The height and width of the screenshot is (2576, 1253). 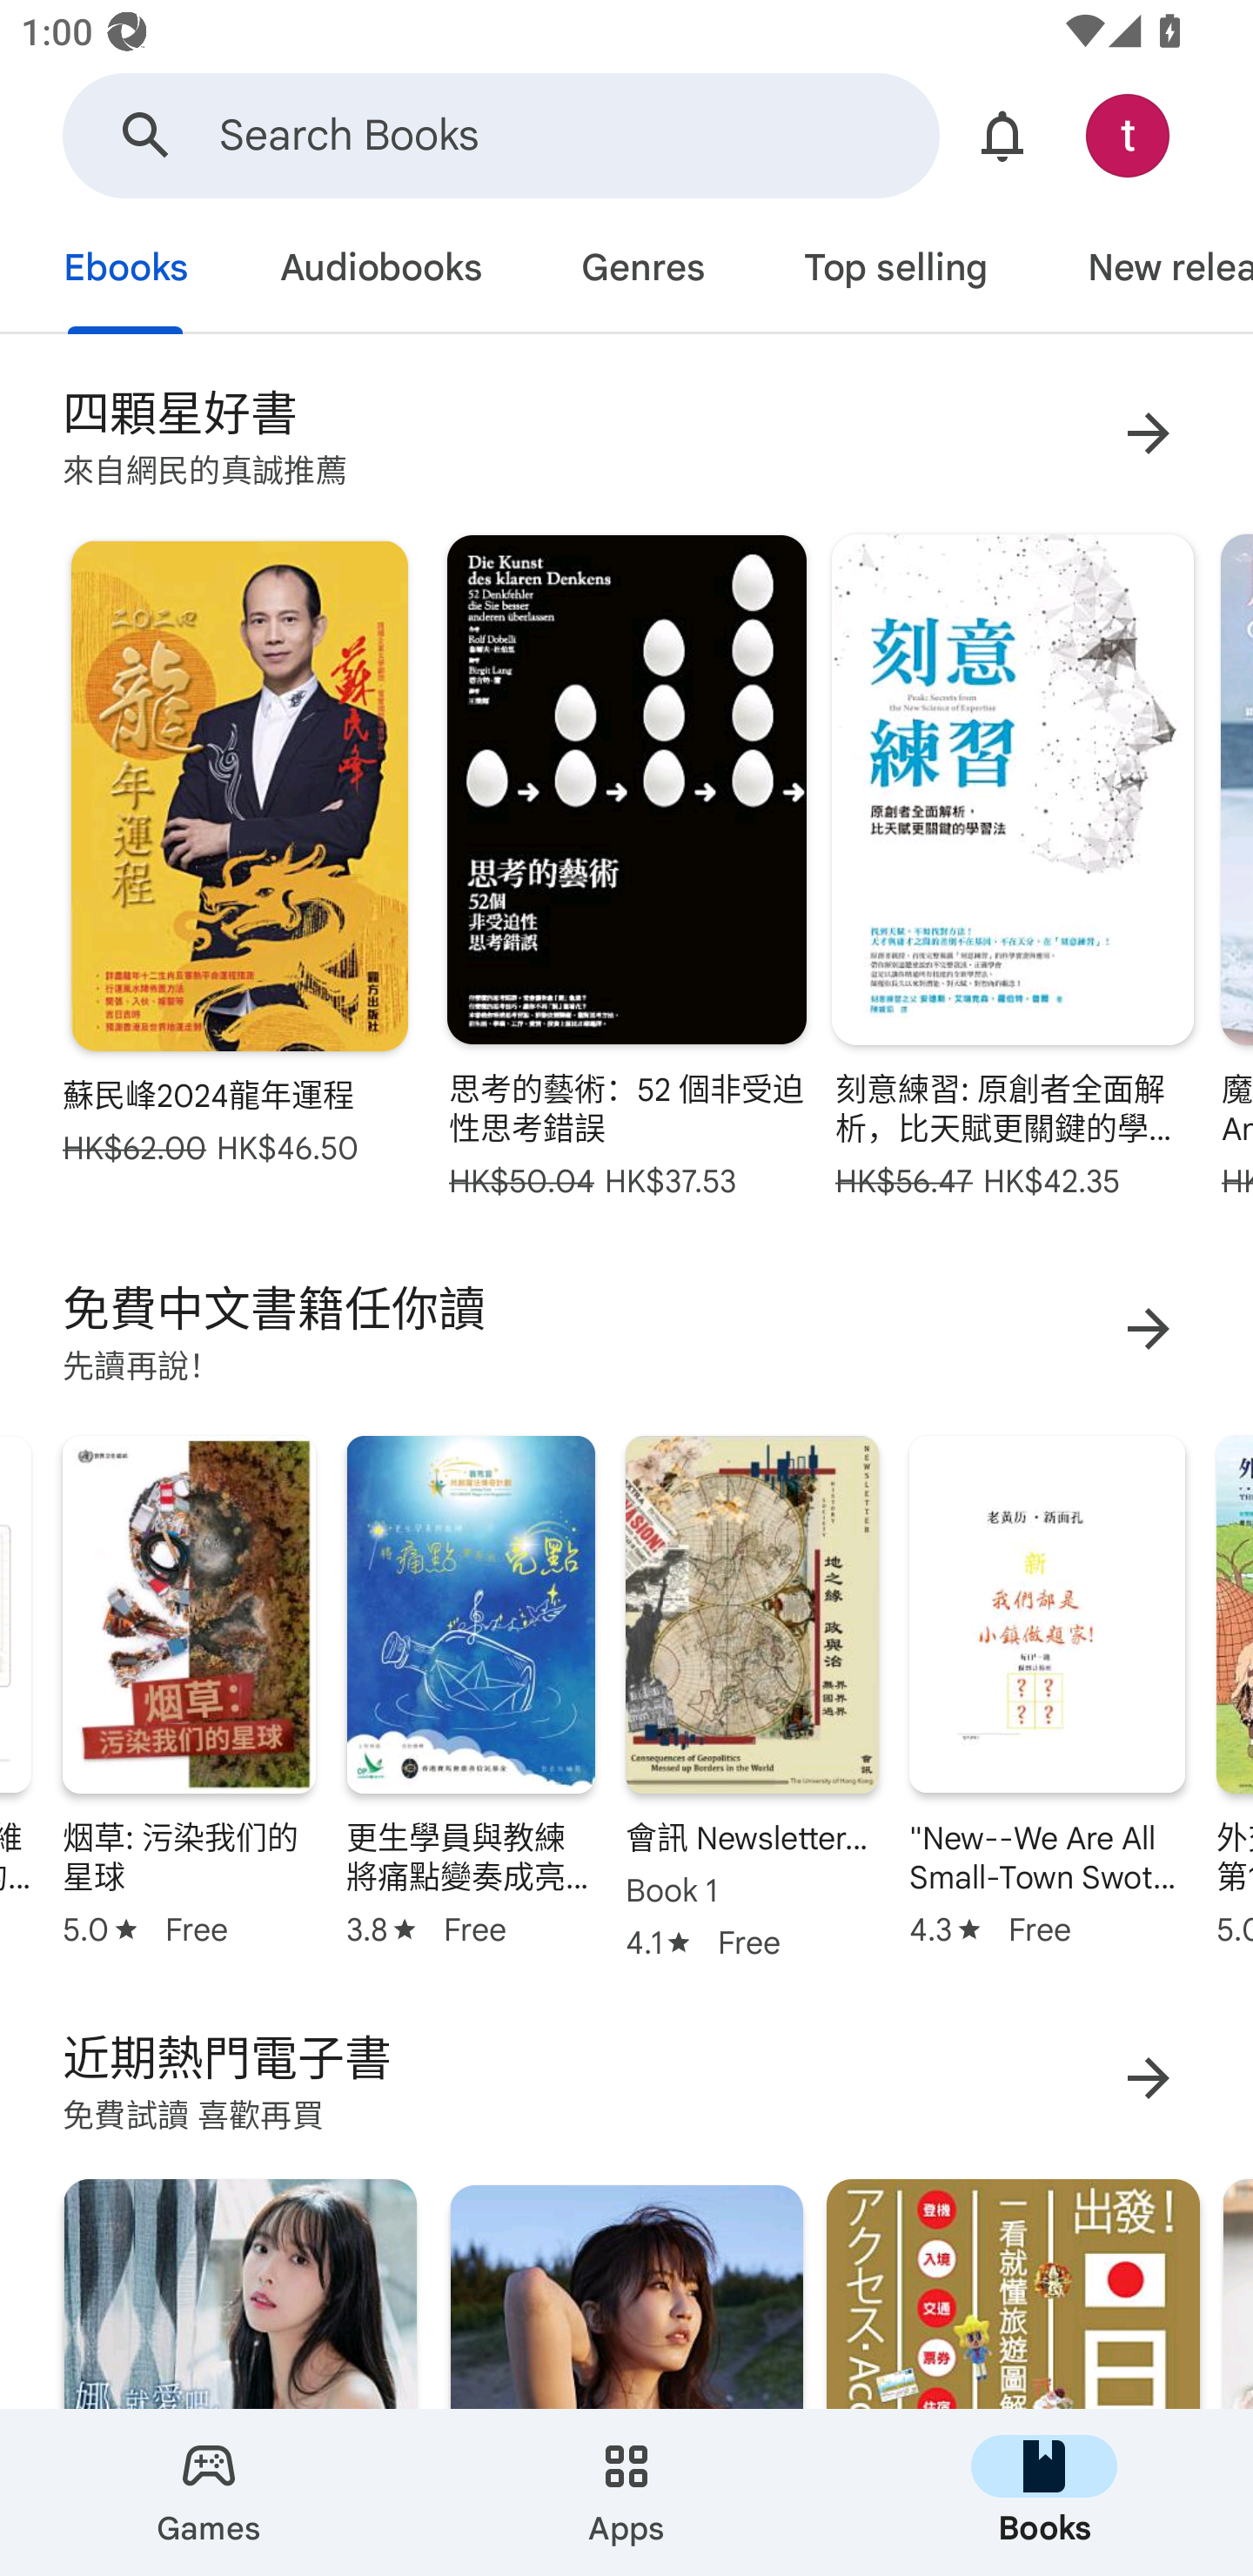 I want to click on Top selling, so click(x=895, y=272).